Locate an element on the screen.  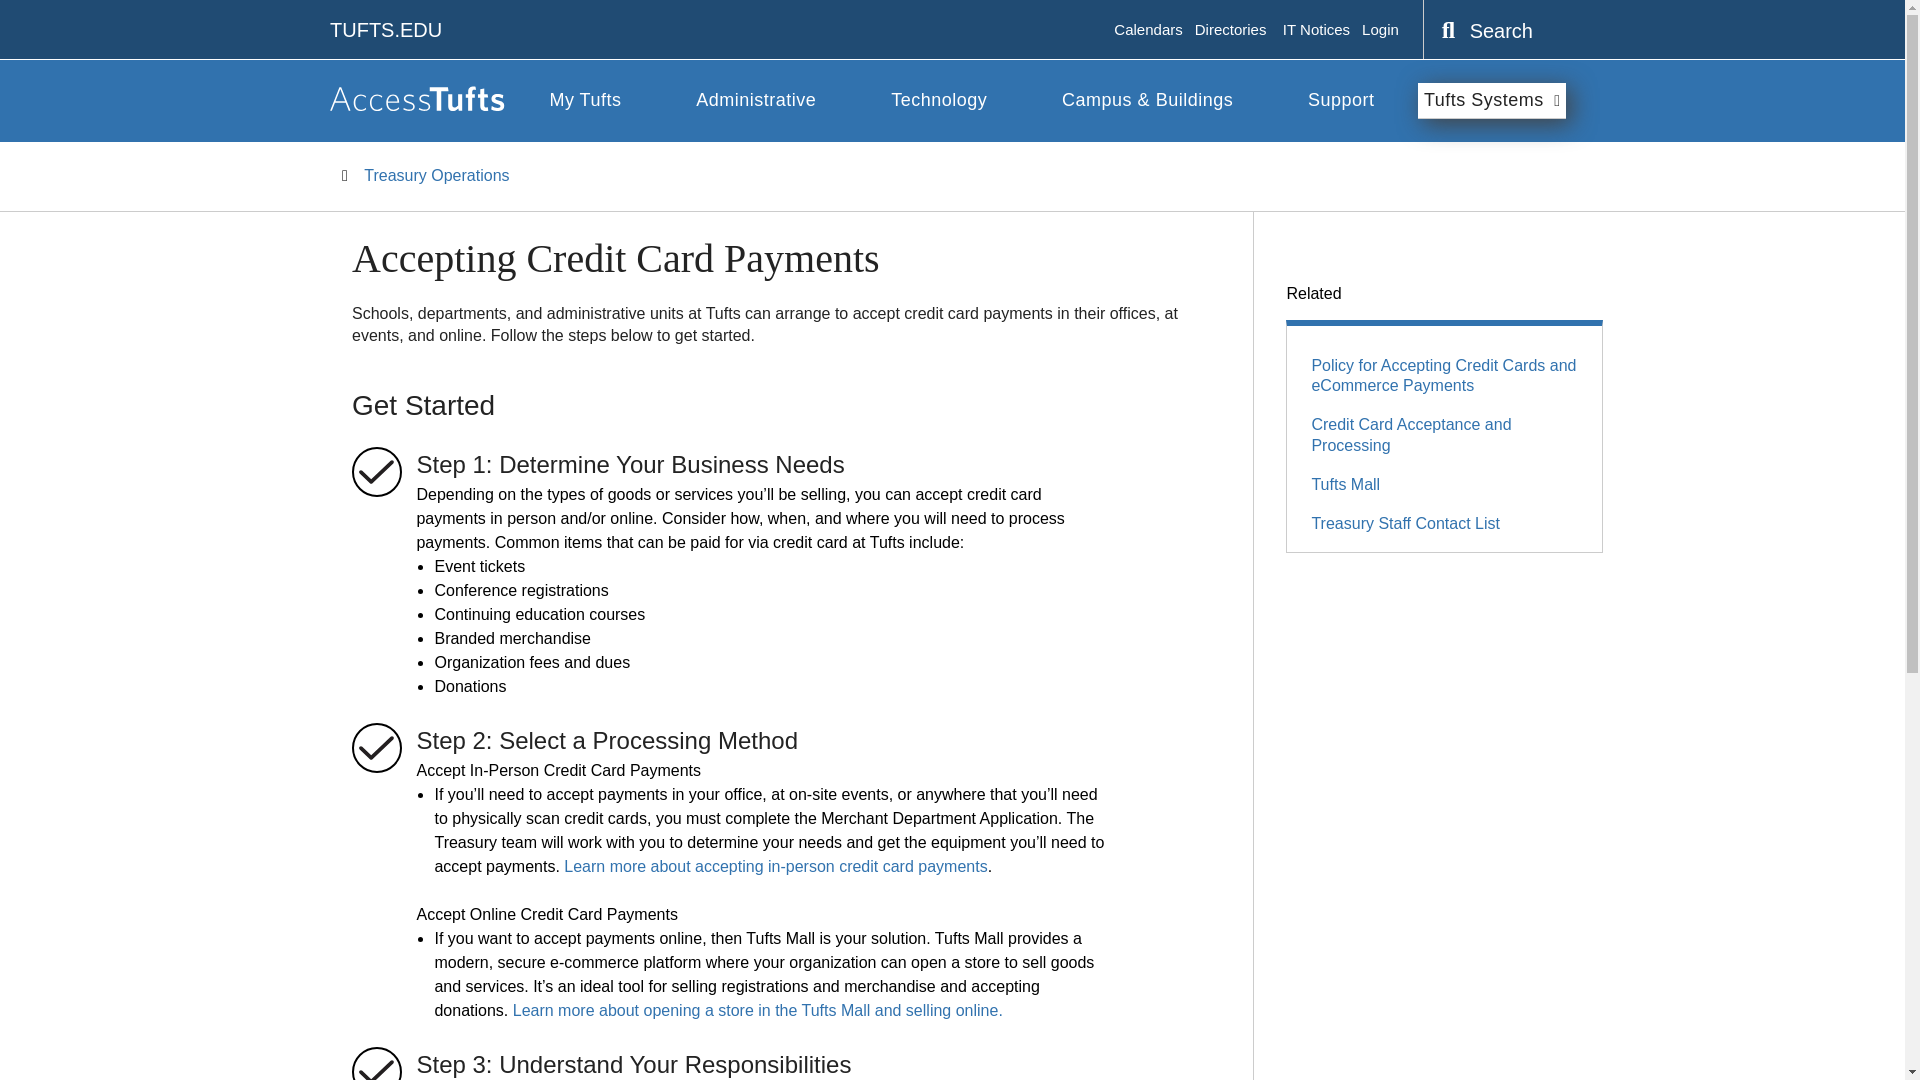
Administrative is located at coordinates (756, 100).